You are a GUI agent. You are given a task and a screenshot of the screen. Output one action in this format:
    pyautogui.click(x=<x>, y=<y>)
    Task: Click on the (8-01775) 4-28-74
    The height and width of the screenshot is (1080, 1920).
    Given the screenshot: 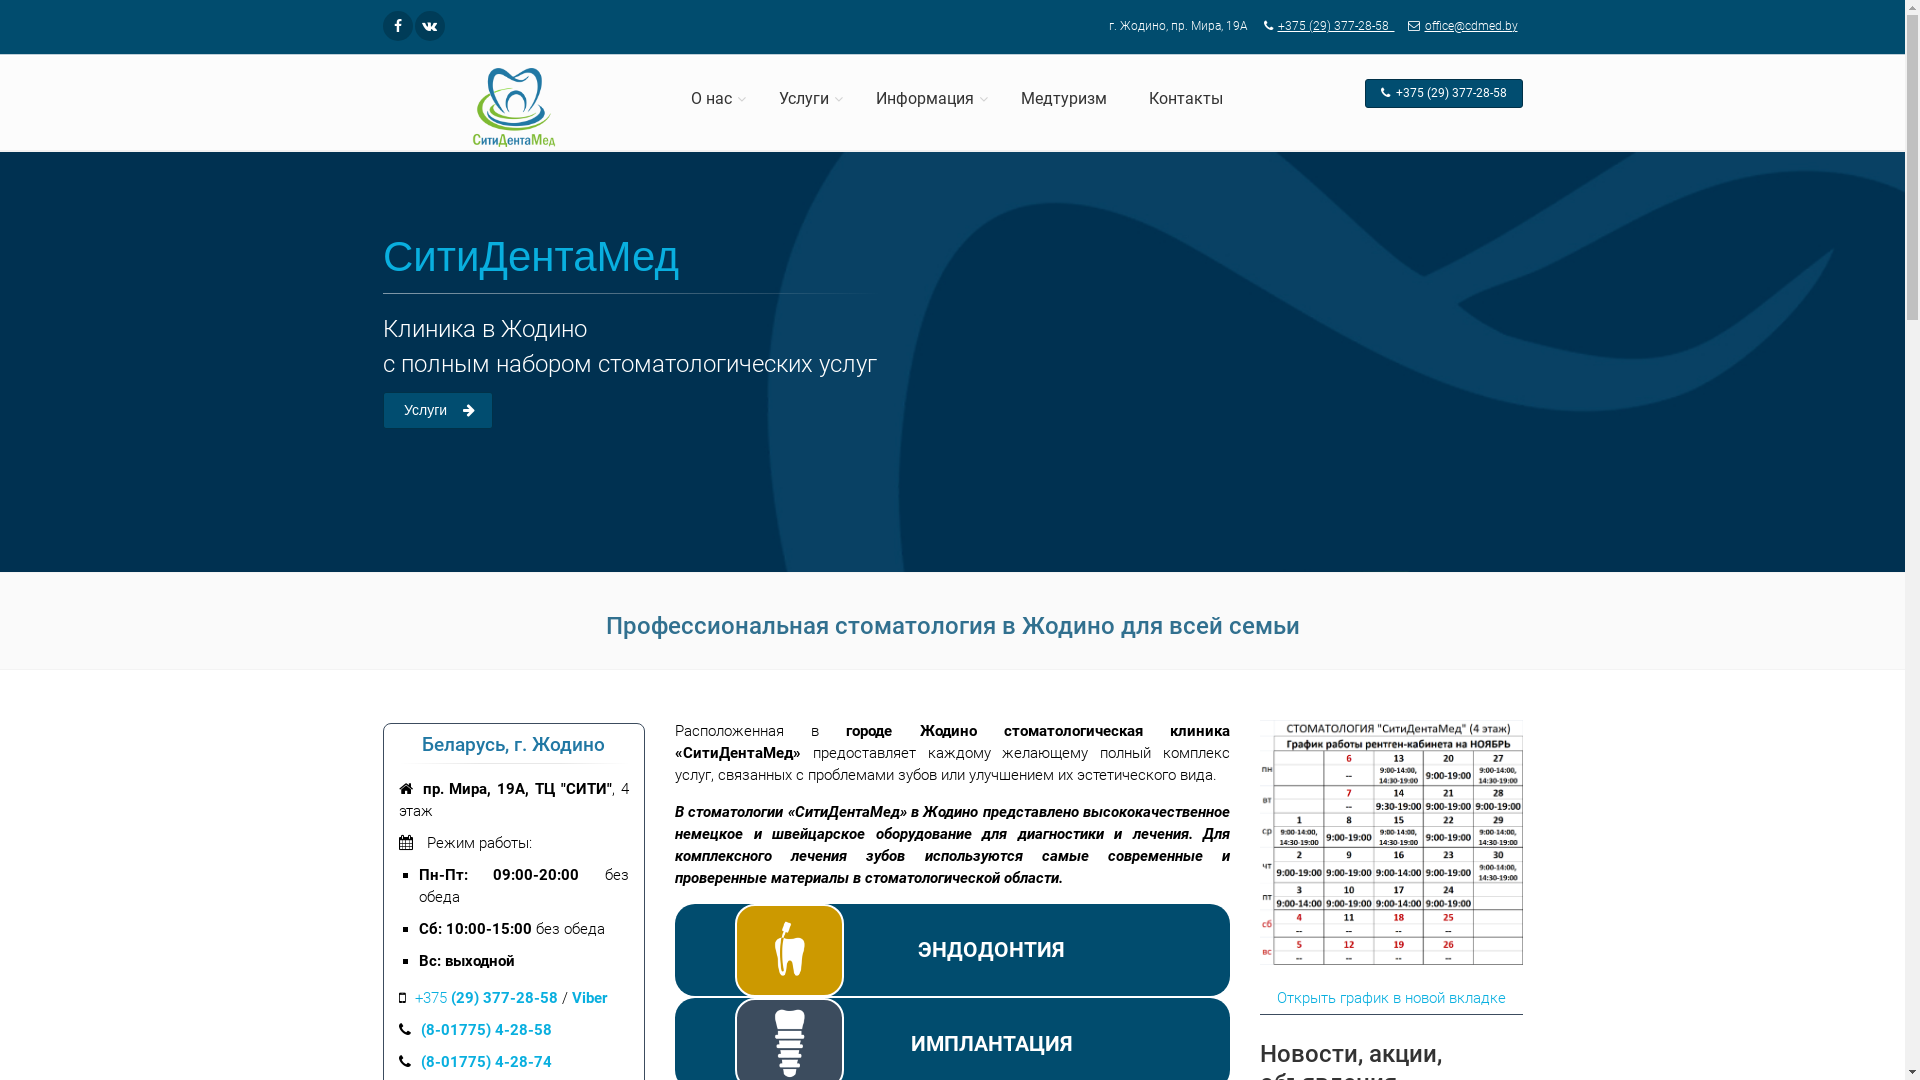 What is the action you would take?
    pyautogui.click(x=486, y=1062)
    